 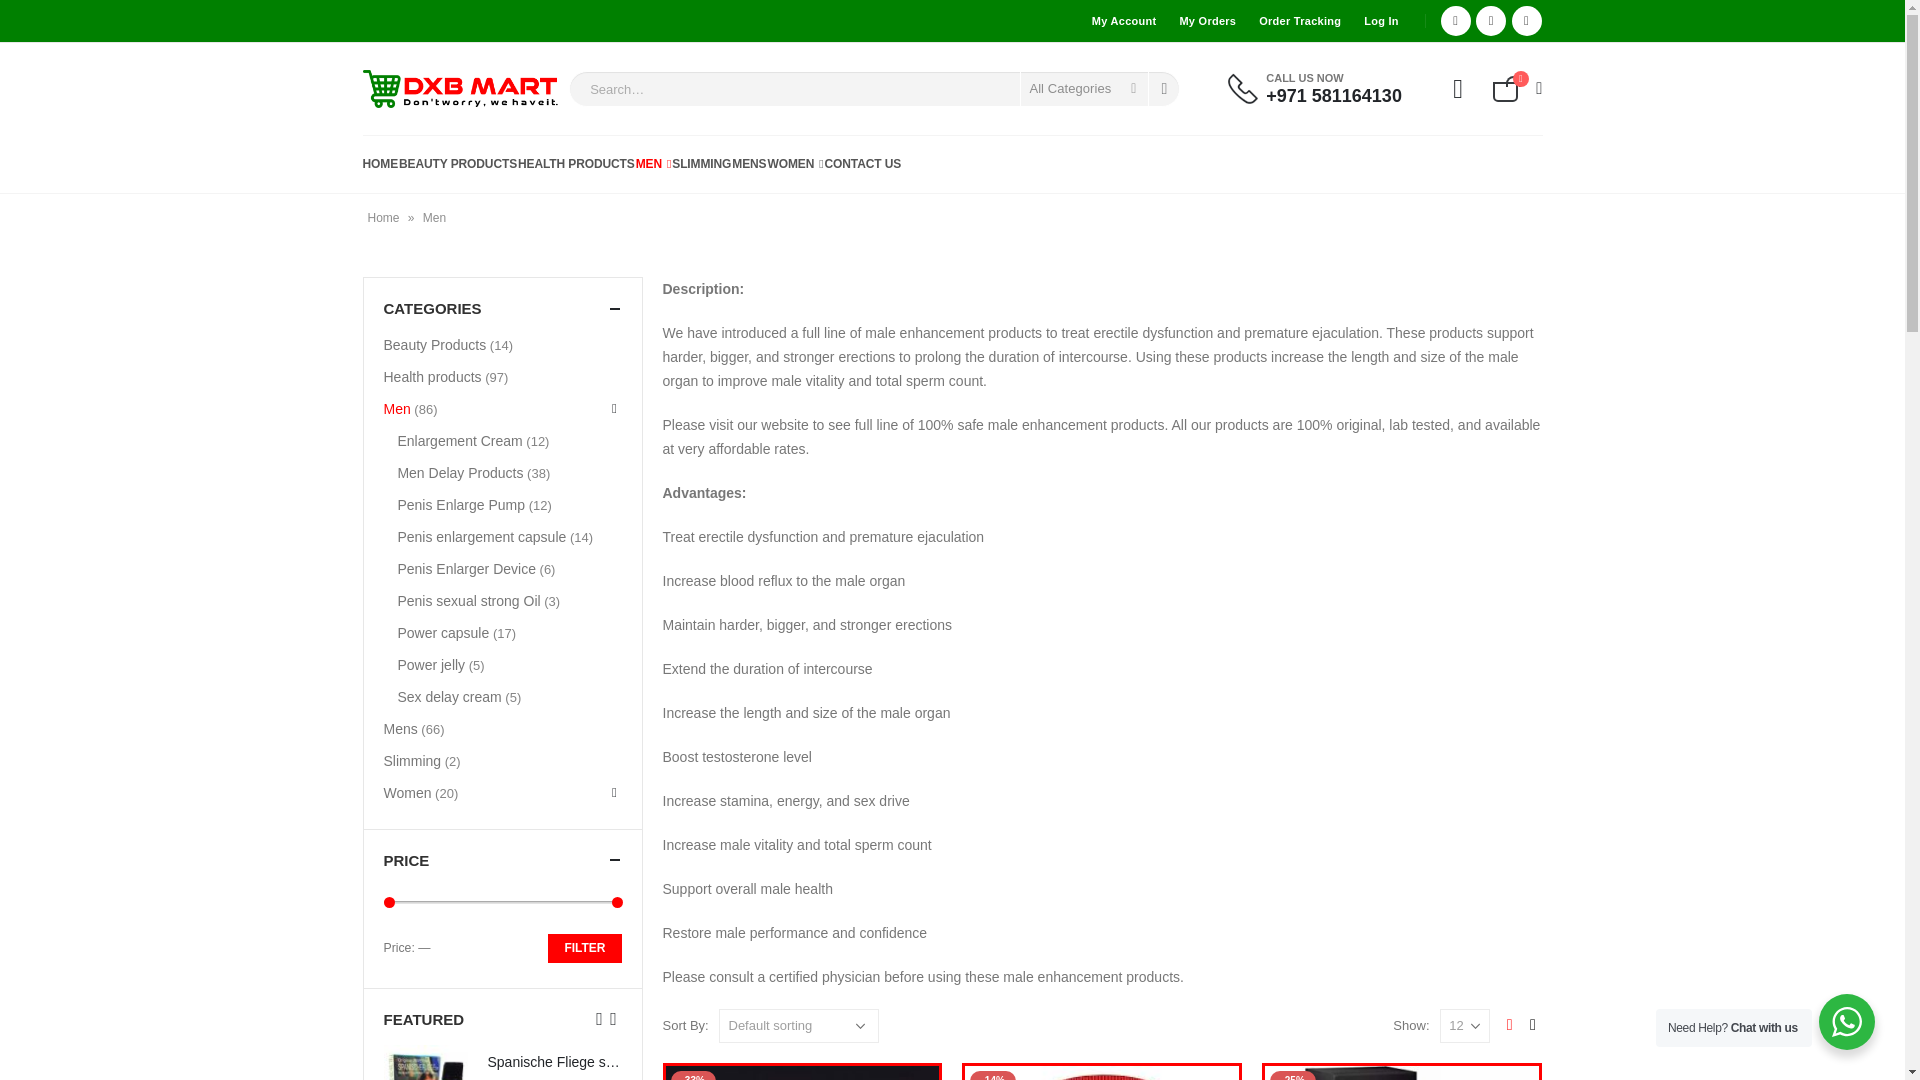 I want to click on Grid View, so click(x=1508, y=1026).